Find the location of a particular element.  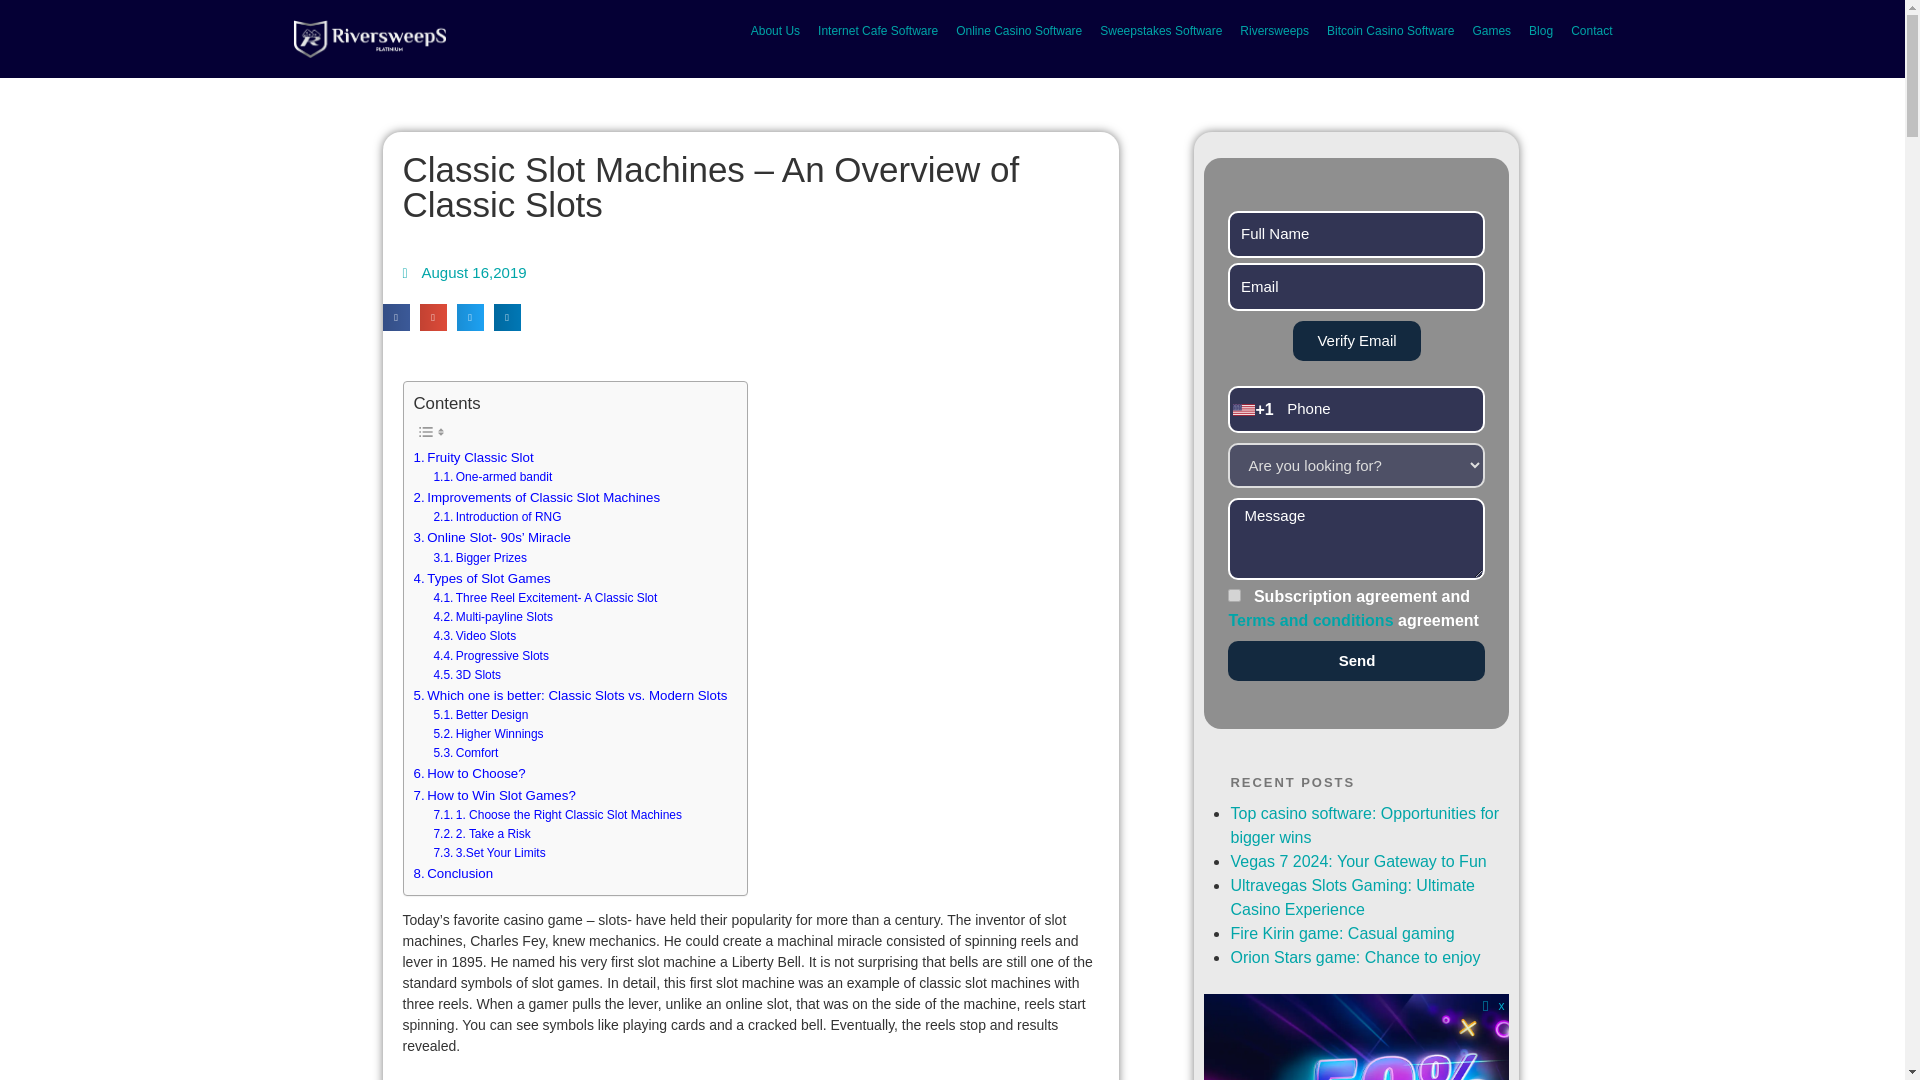

Blog is located at coordinates (1541, 30).